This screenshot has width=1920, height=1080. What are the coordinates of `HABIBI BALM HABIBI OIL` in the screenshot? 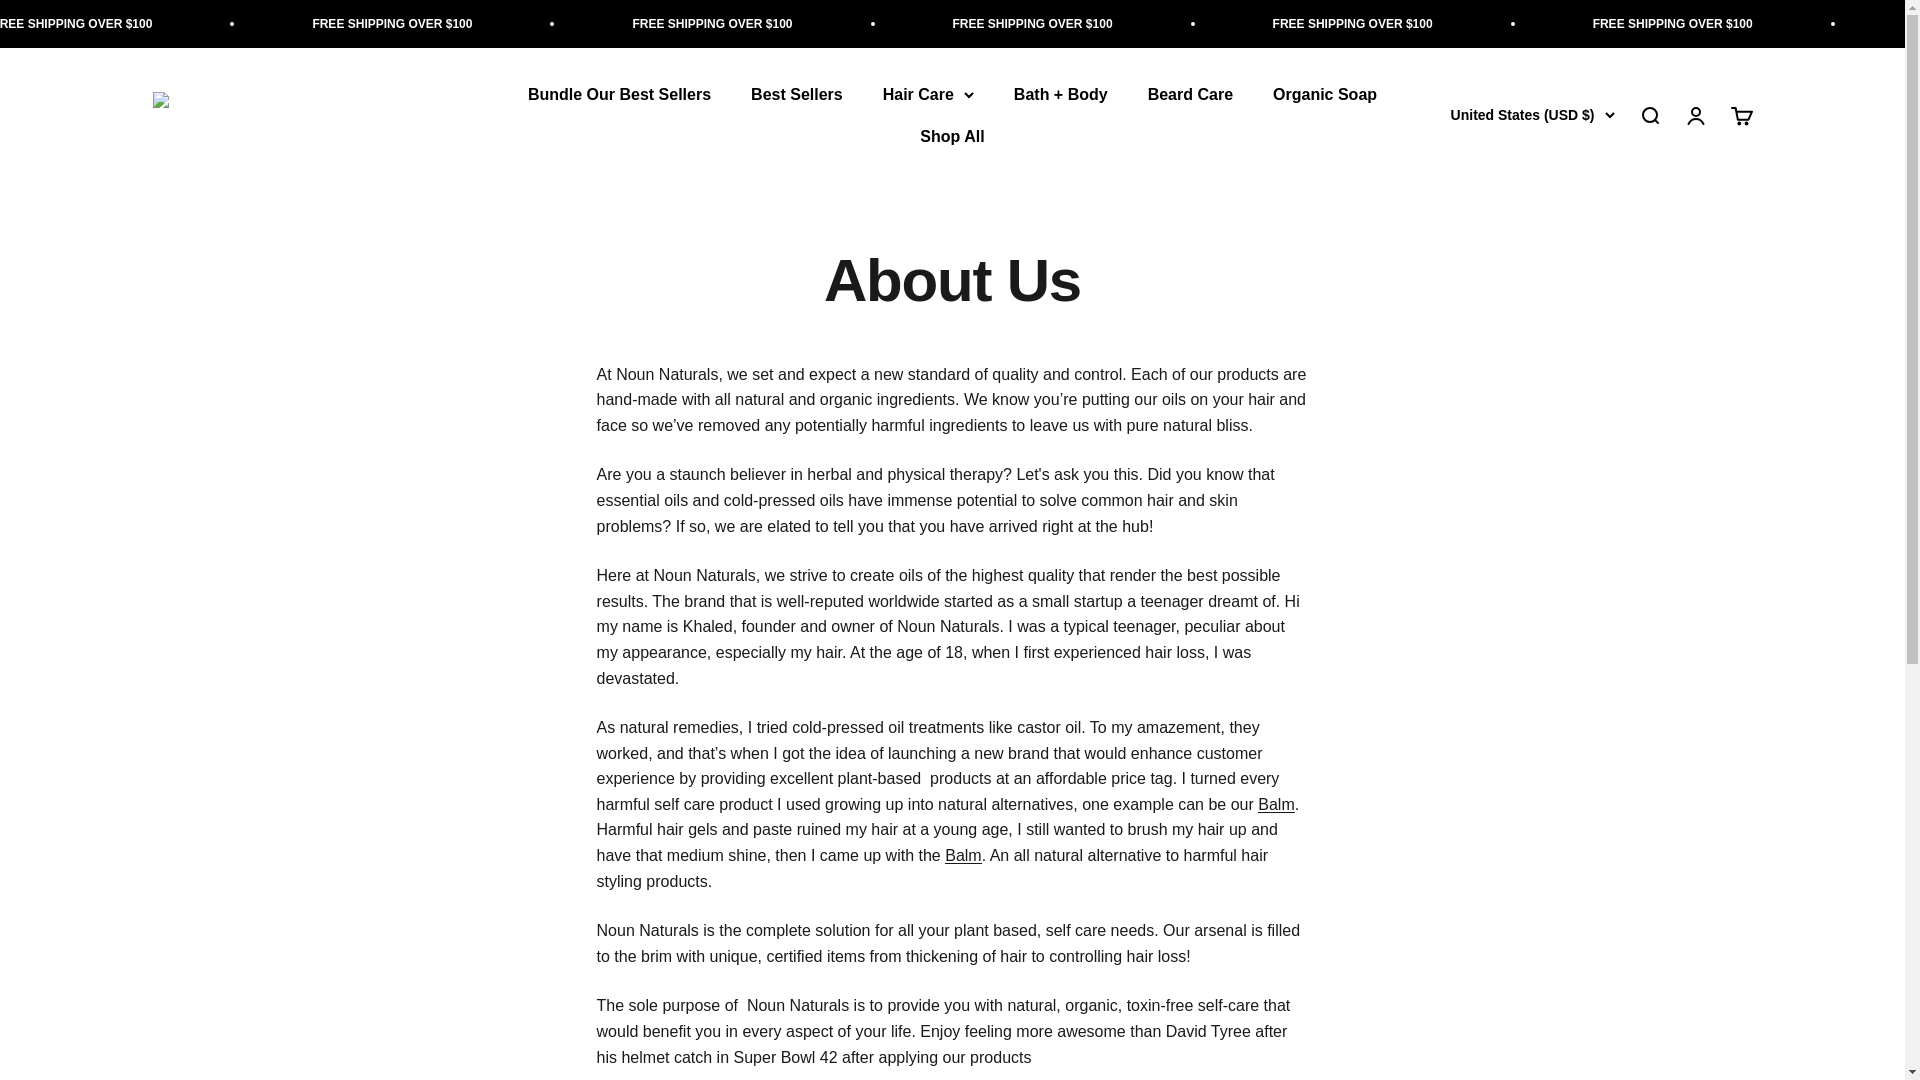 It's located at (962, 855).